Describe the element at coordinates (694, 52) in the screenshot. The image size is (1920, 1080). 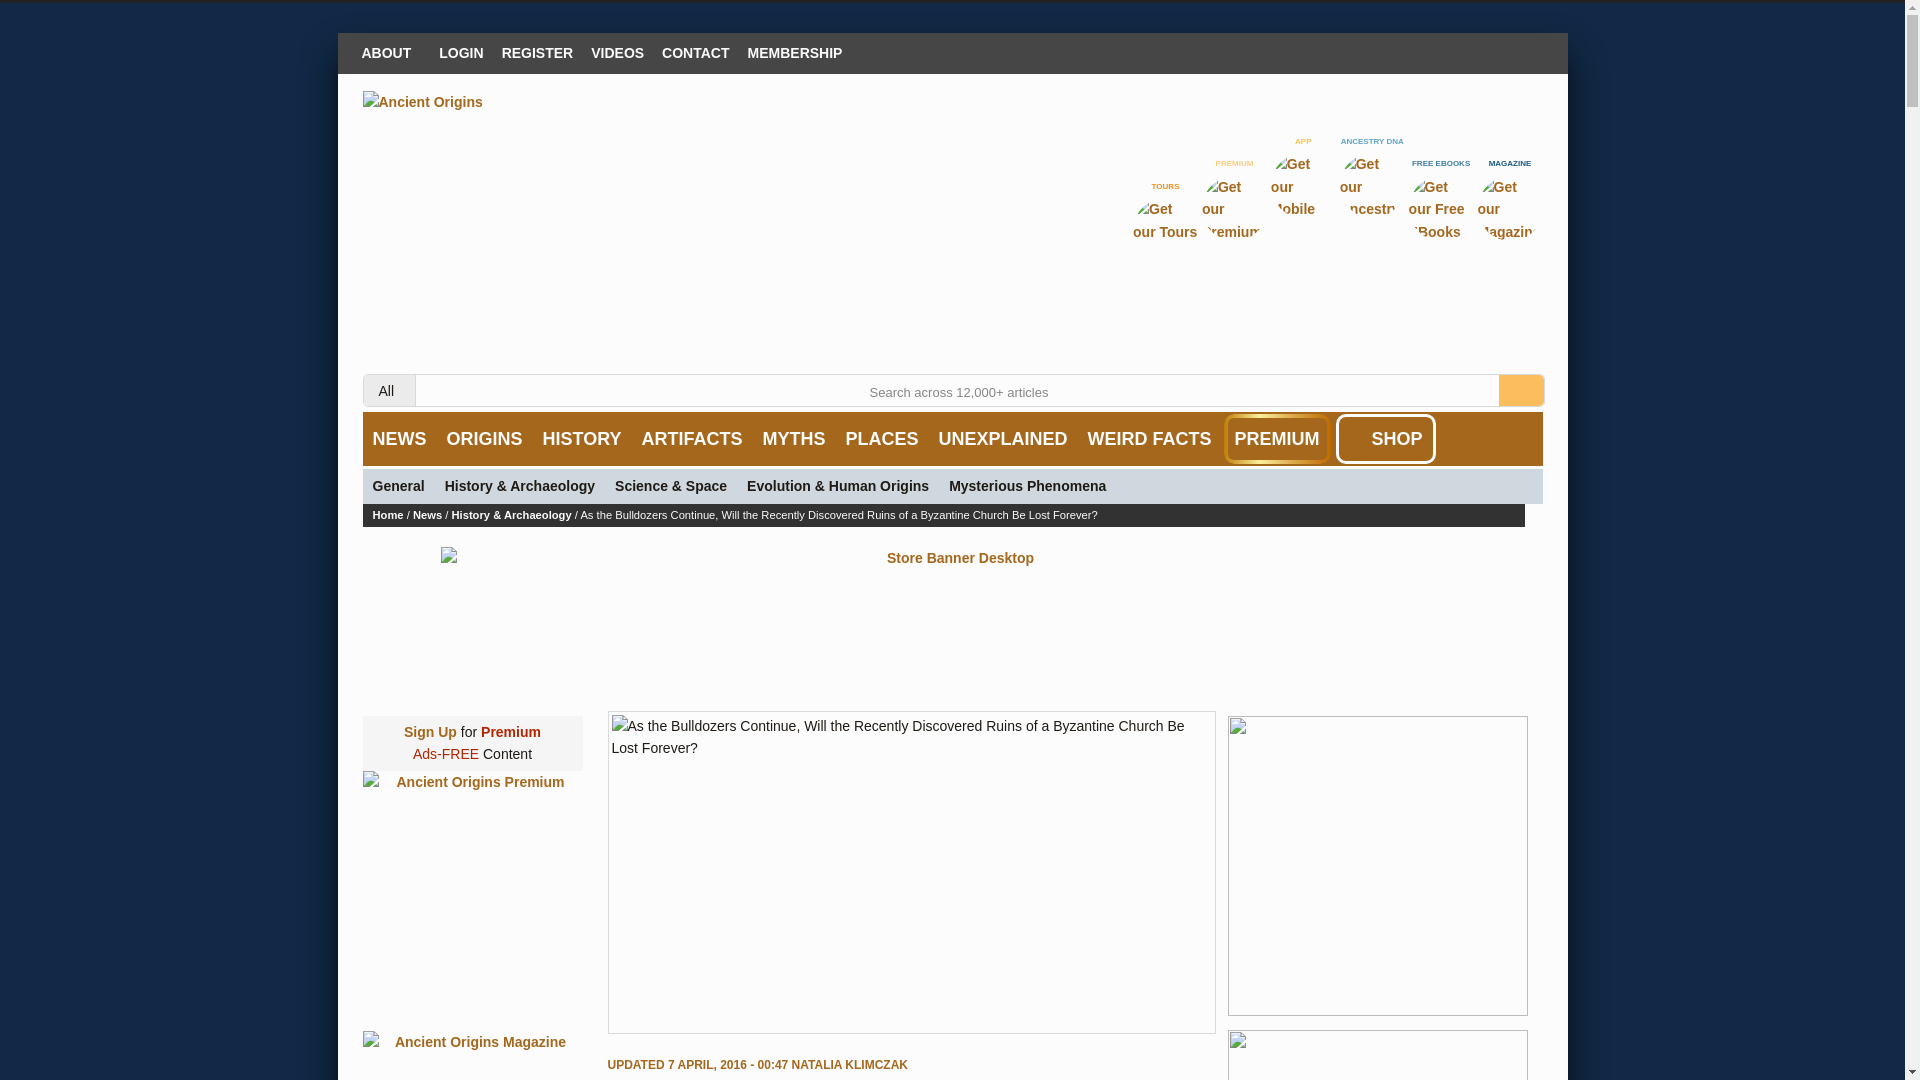
I see `CONTACT` at that location.